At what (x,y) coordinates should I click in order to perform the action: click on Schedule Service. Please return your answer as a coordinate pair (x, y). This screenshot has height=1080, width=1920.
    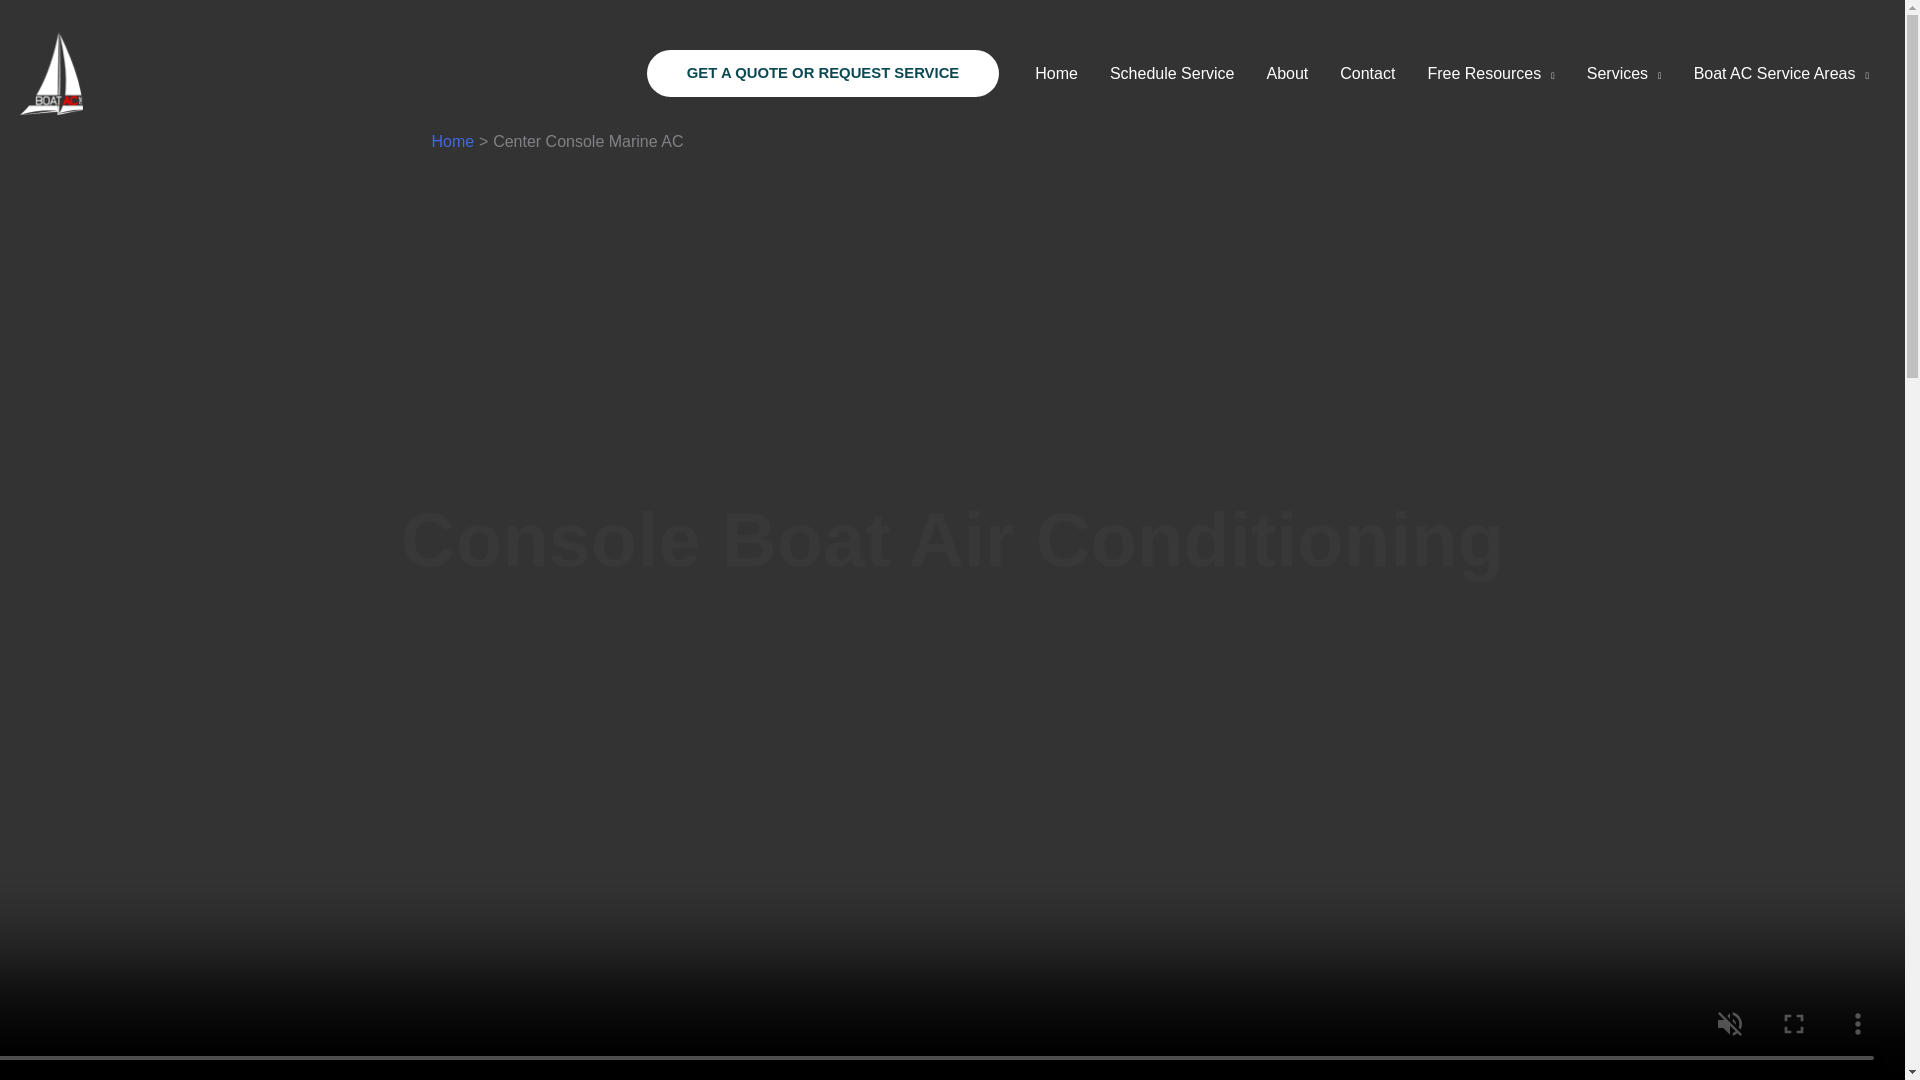
    Looking at the image, I should click on (1172, 74).